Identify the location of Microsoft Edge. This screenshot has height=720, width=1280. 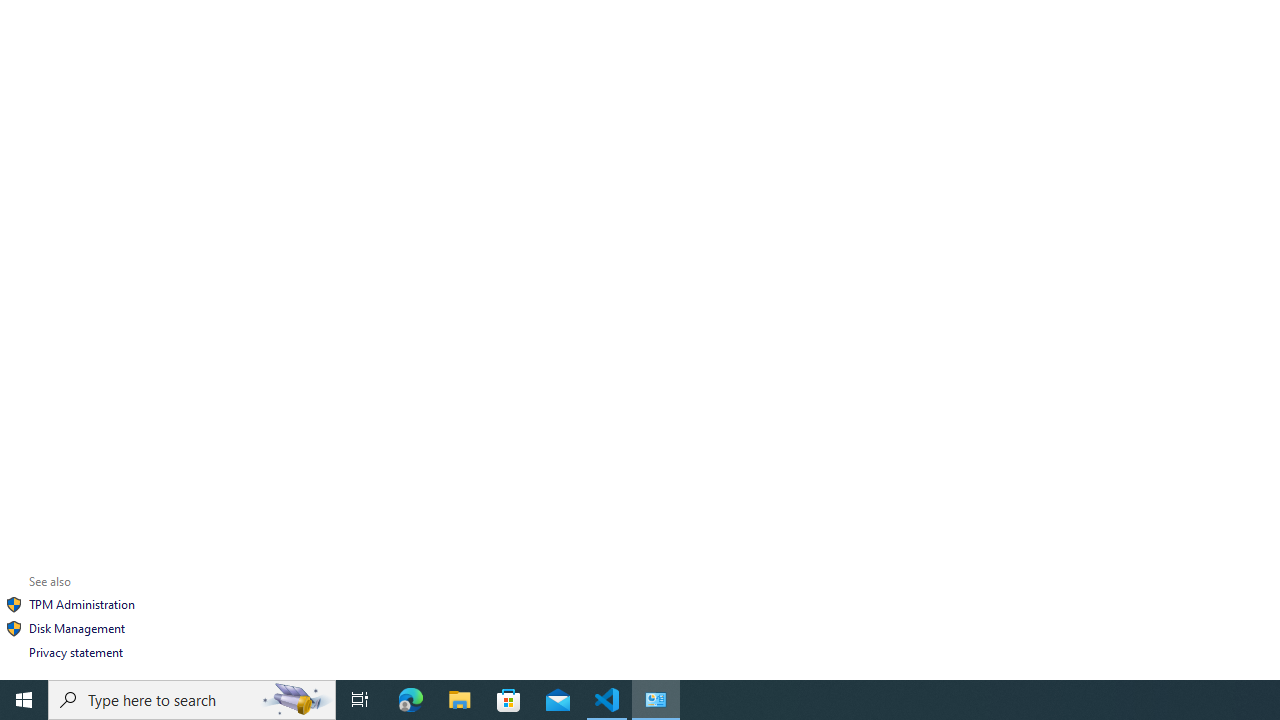
(411, 700).